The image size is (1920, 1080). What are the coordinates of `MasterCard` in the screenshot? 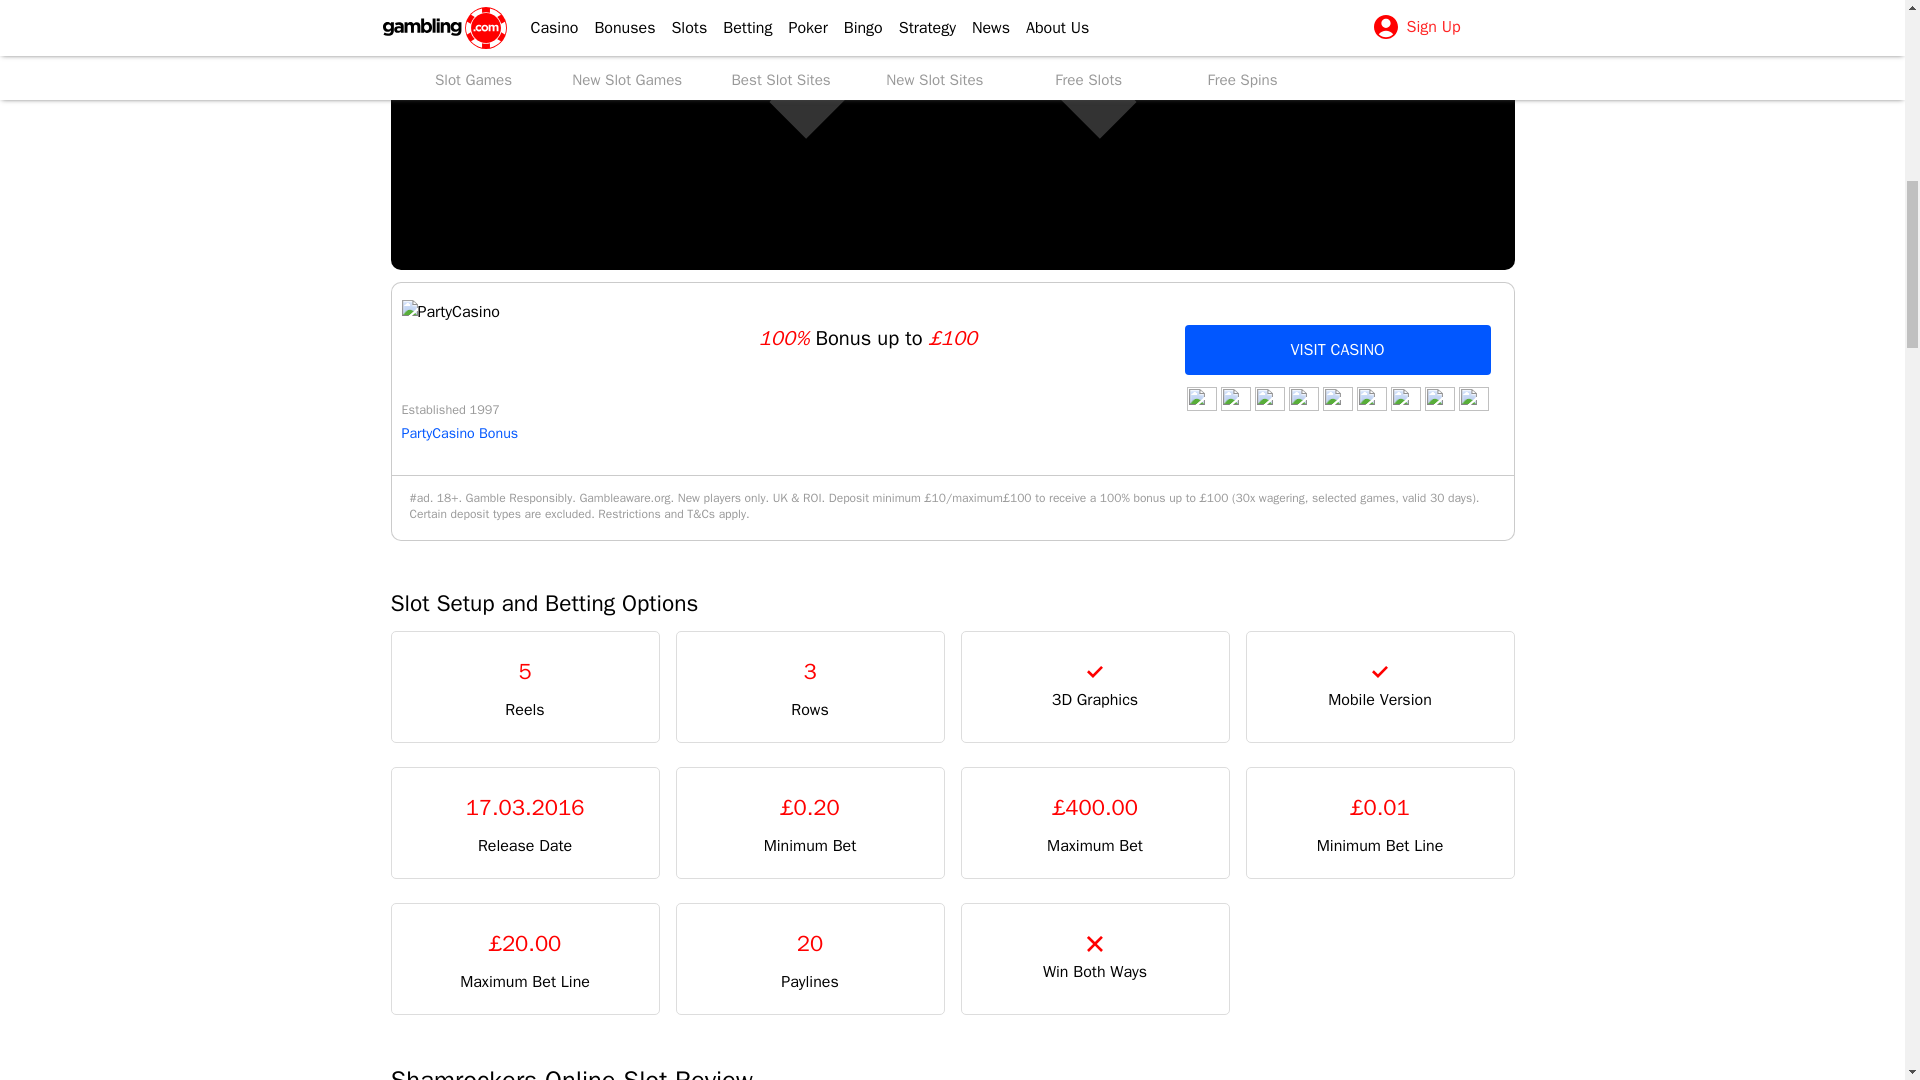 It's located at (1438, 398).